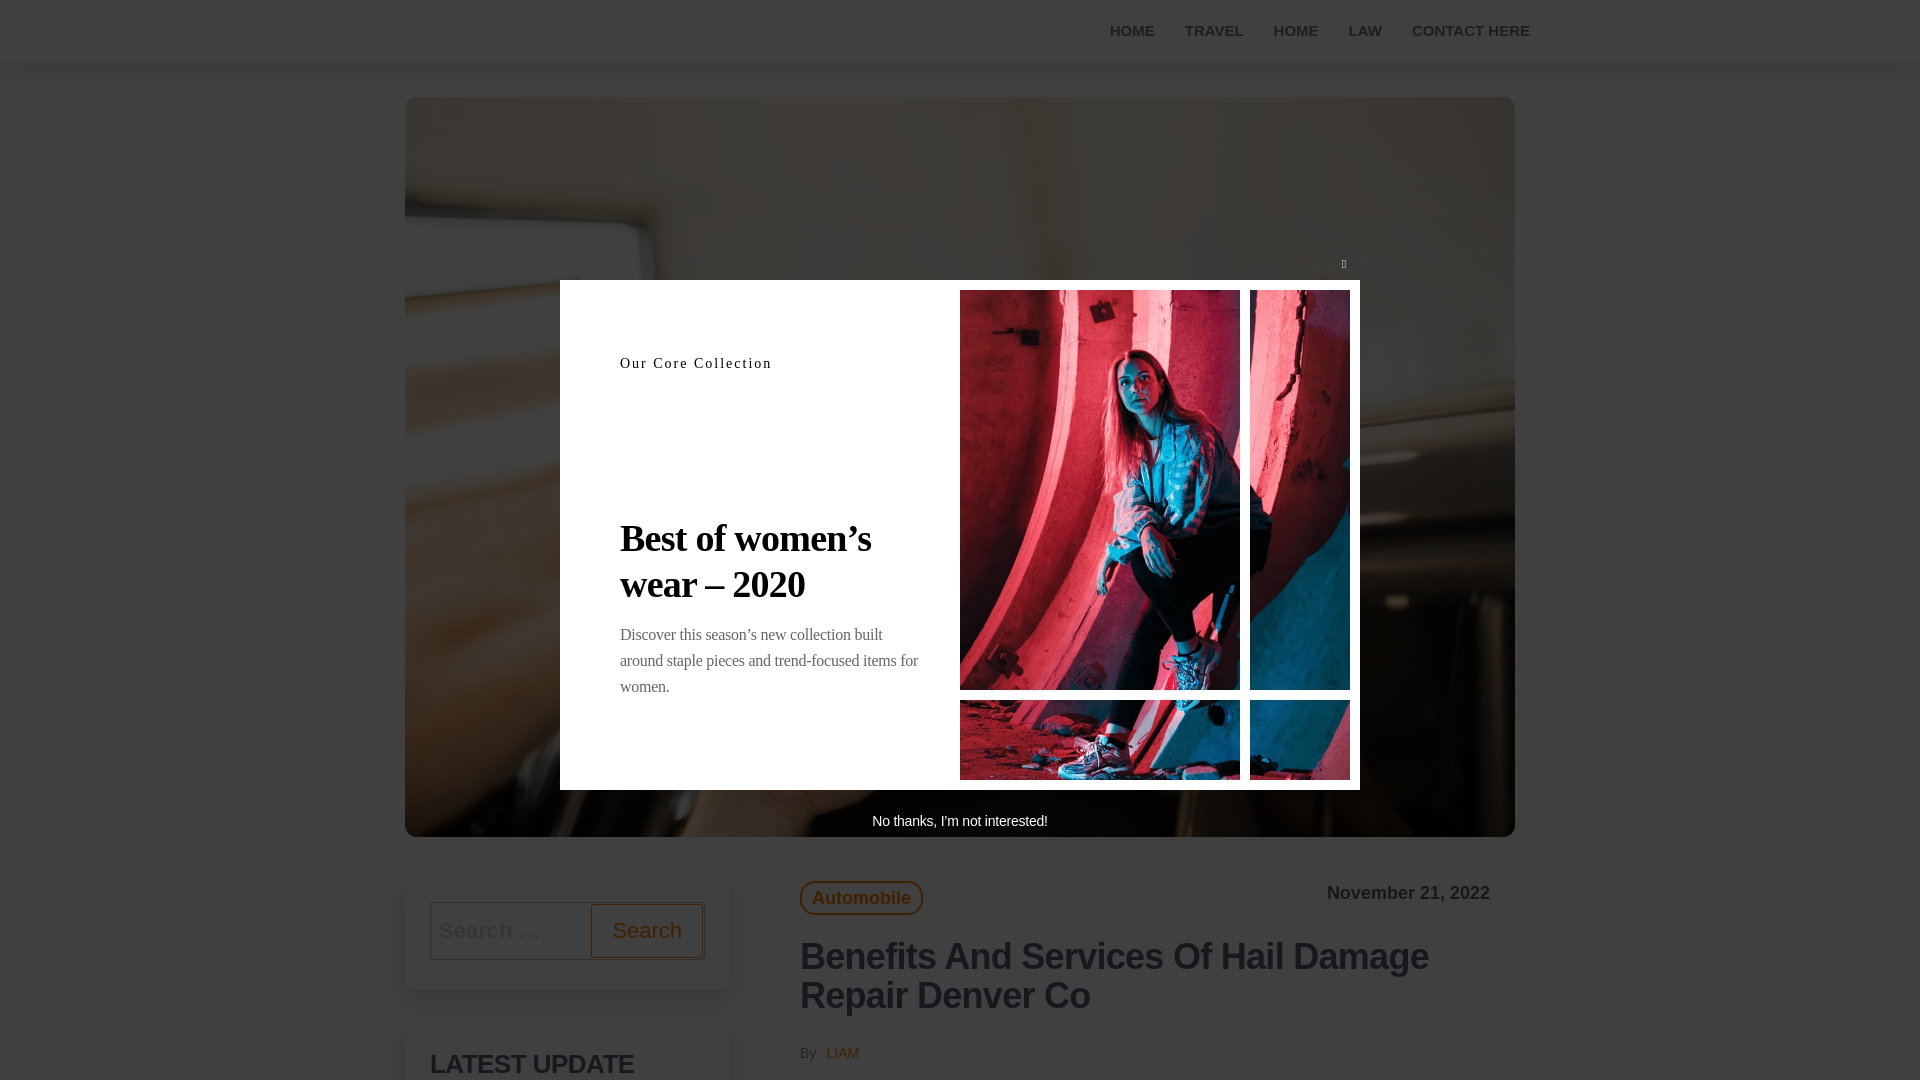 This screenshot has width=1920, height=1080. I want to click on HOME, so click(1132, 30).